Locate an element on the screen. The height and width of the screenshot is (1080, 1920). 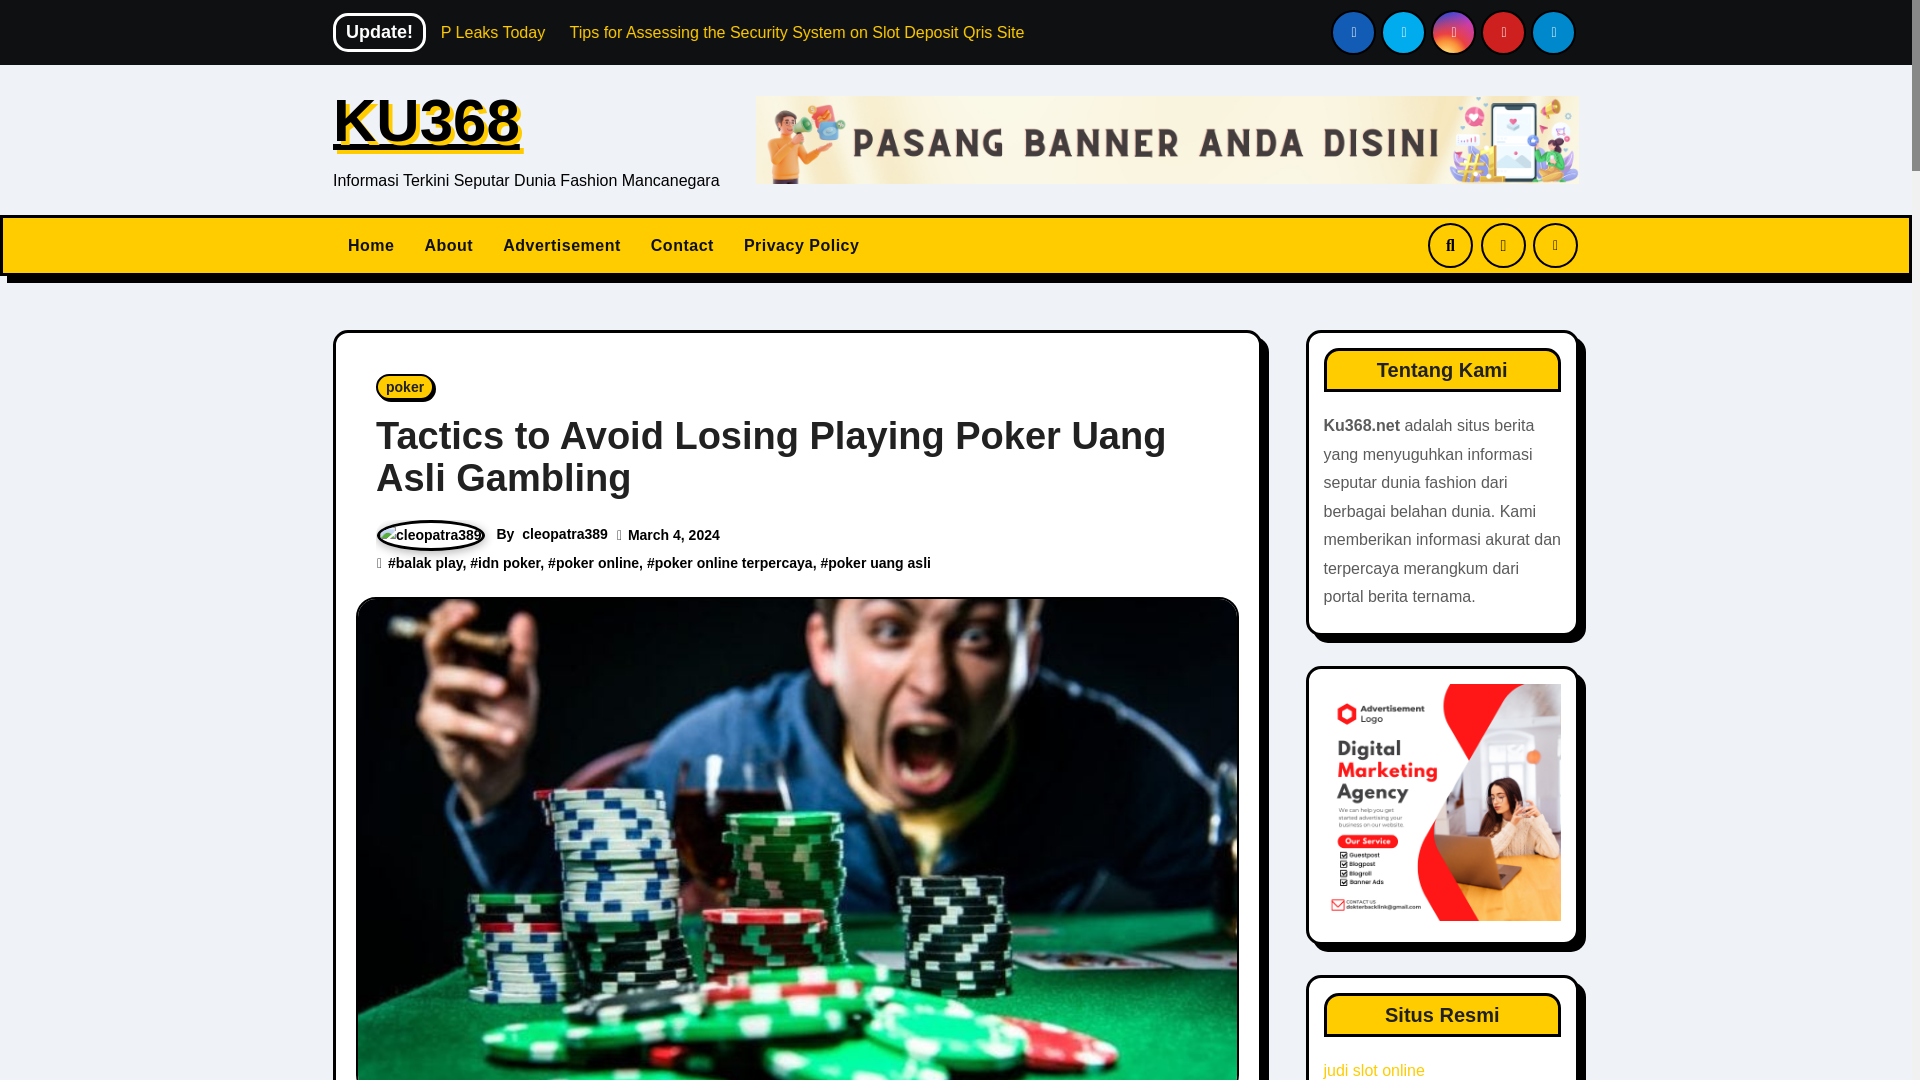
poker online is located at coordinates (598, 563).